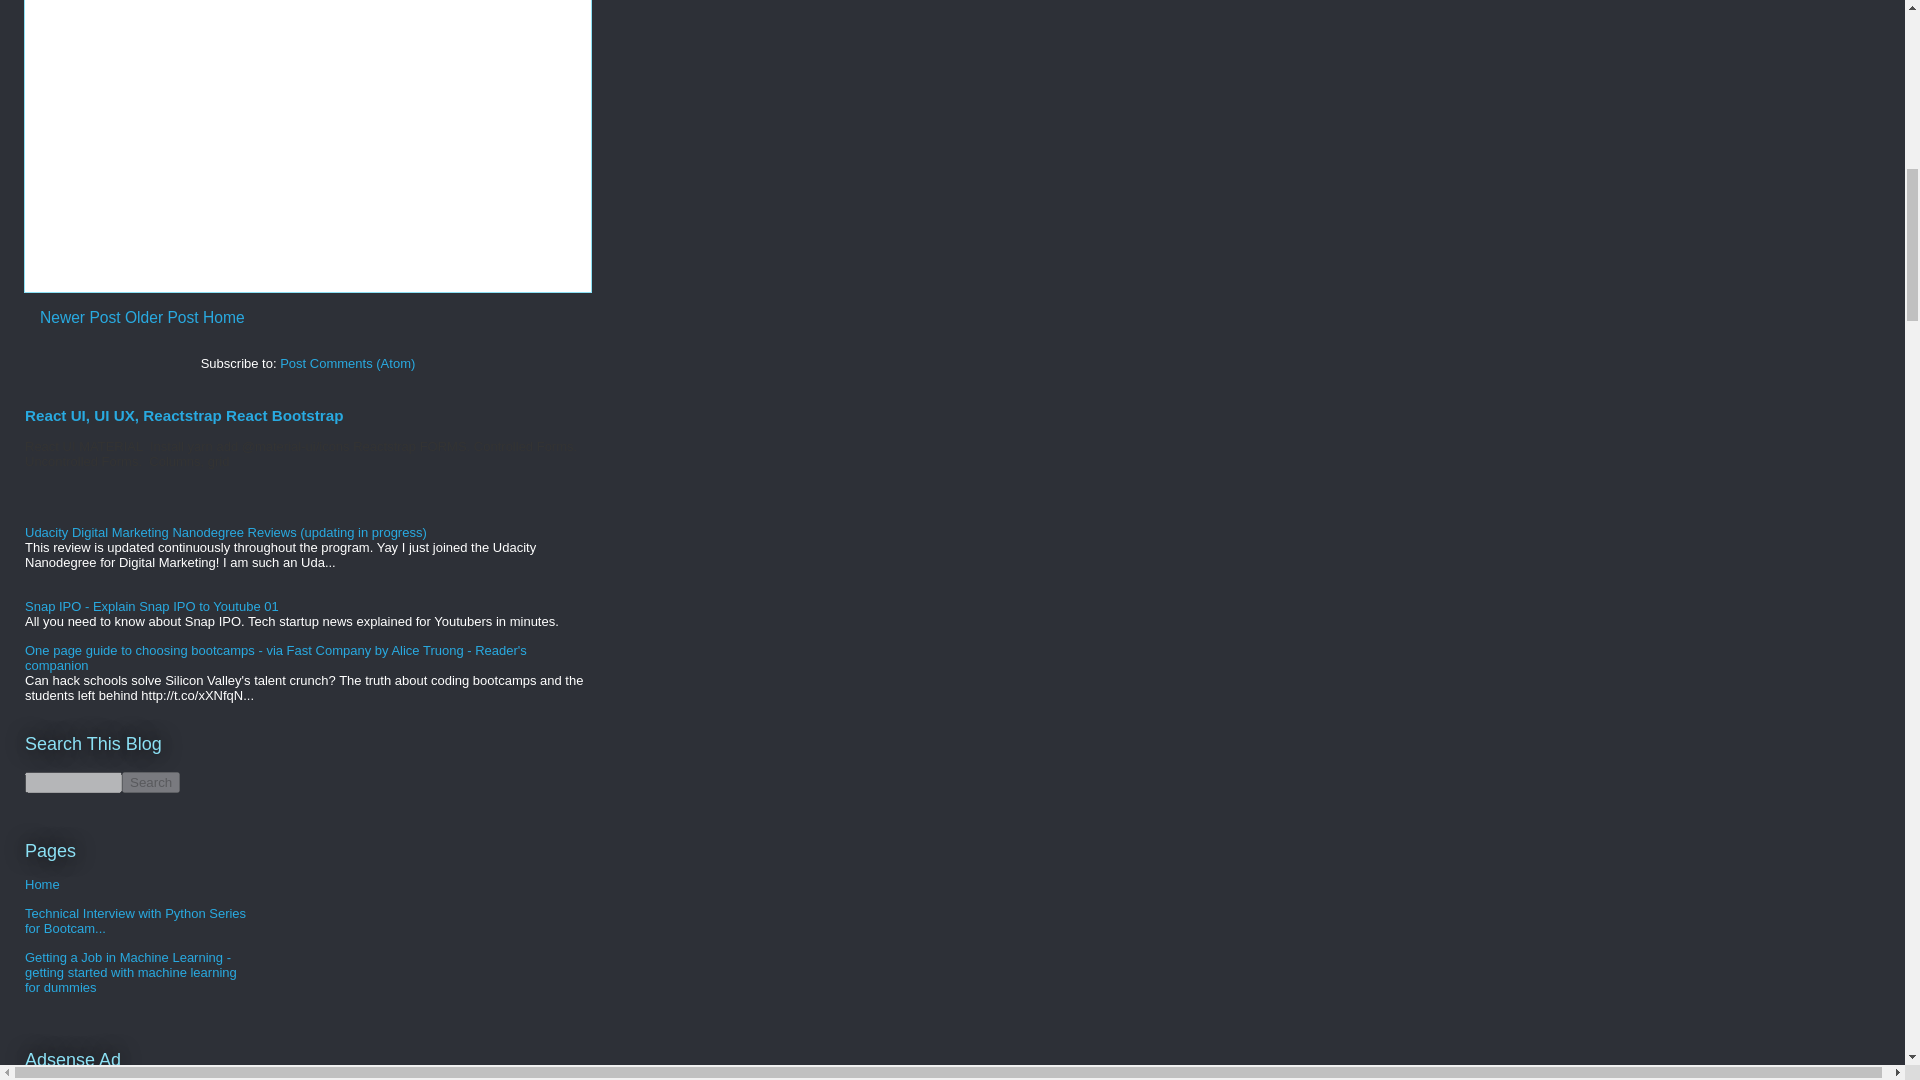 This screenshot has width=1920, height=1080. What do you see at coordinates (162, 317) in the screenshot?
I see `Older Post` at bounding box center [162, 317].